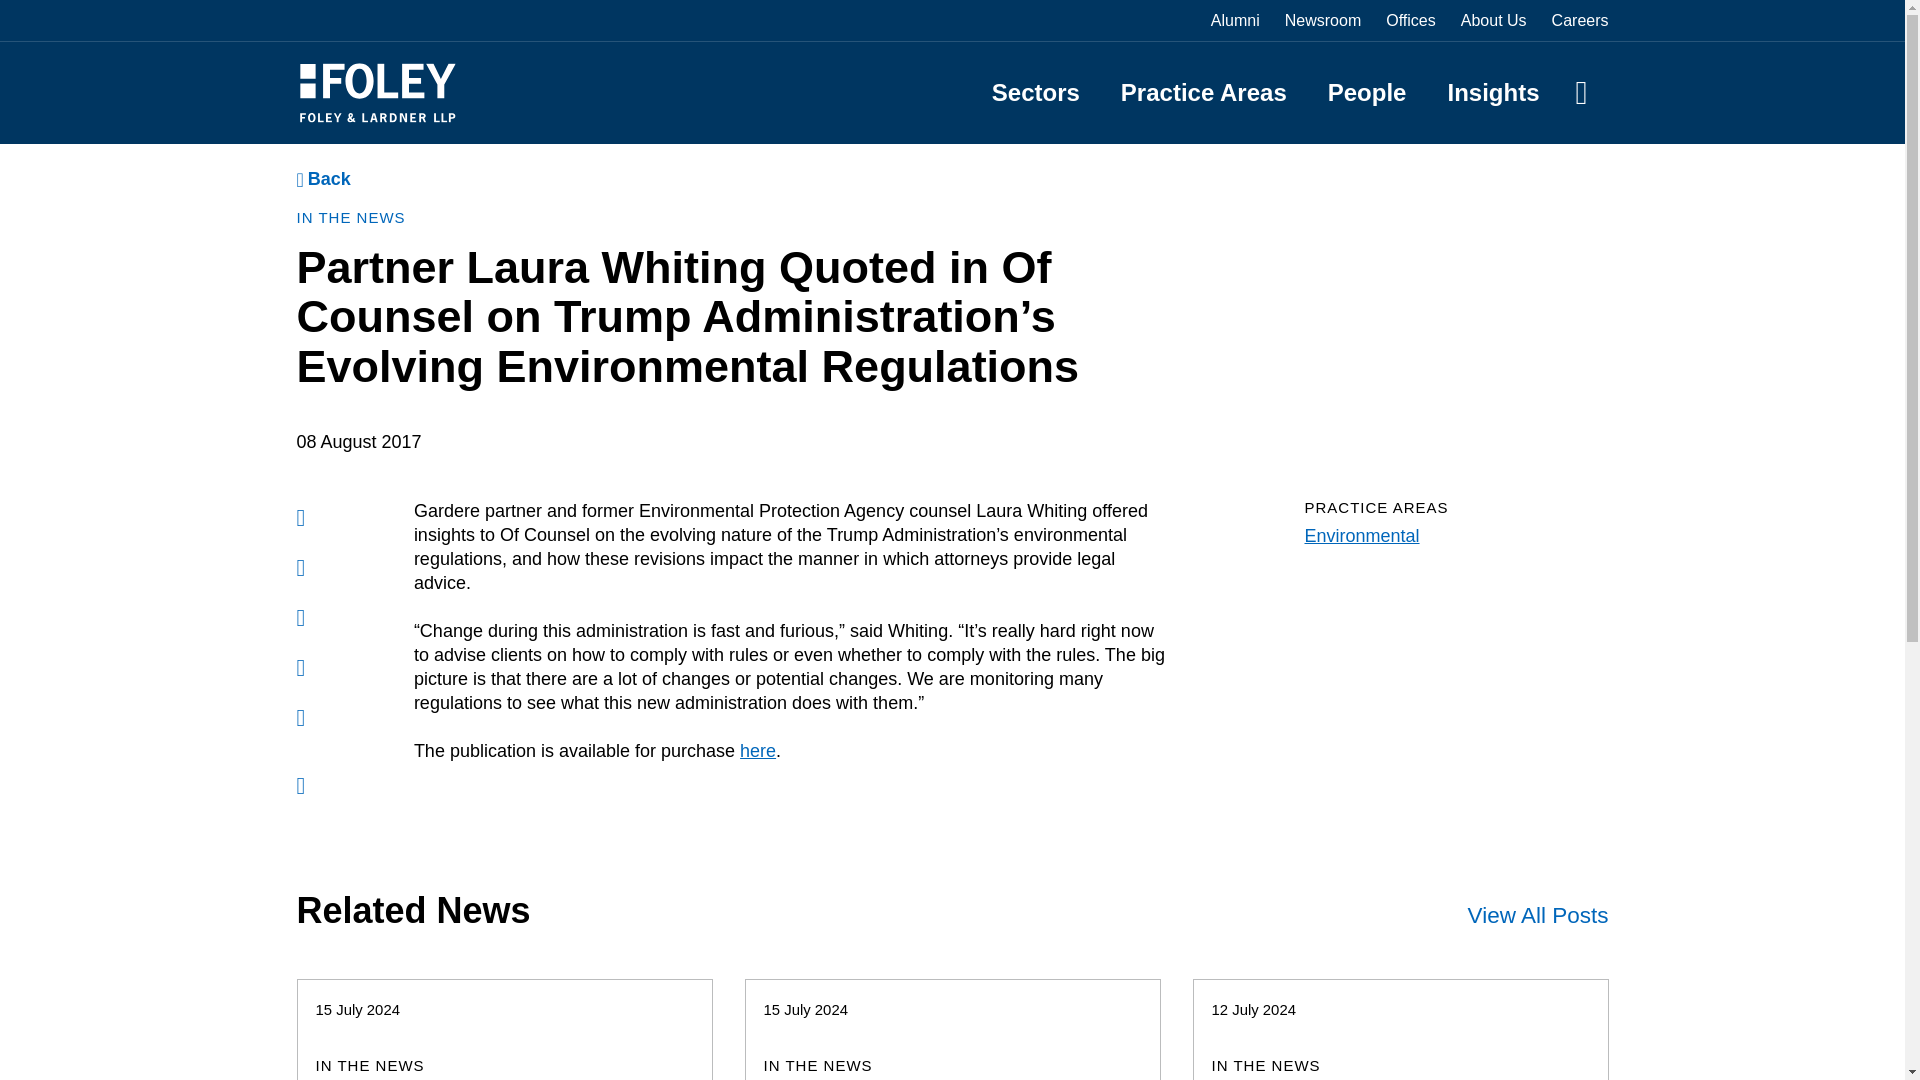 Image resolution: width=1920 pixels, height=1080 pixels. I want to click on Share, so click(300, 718).